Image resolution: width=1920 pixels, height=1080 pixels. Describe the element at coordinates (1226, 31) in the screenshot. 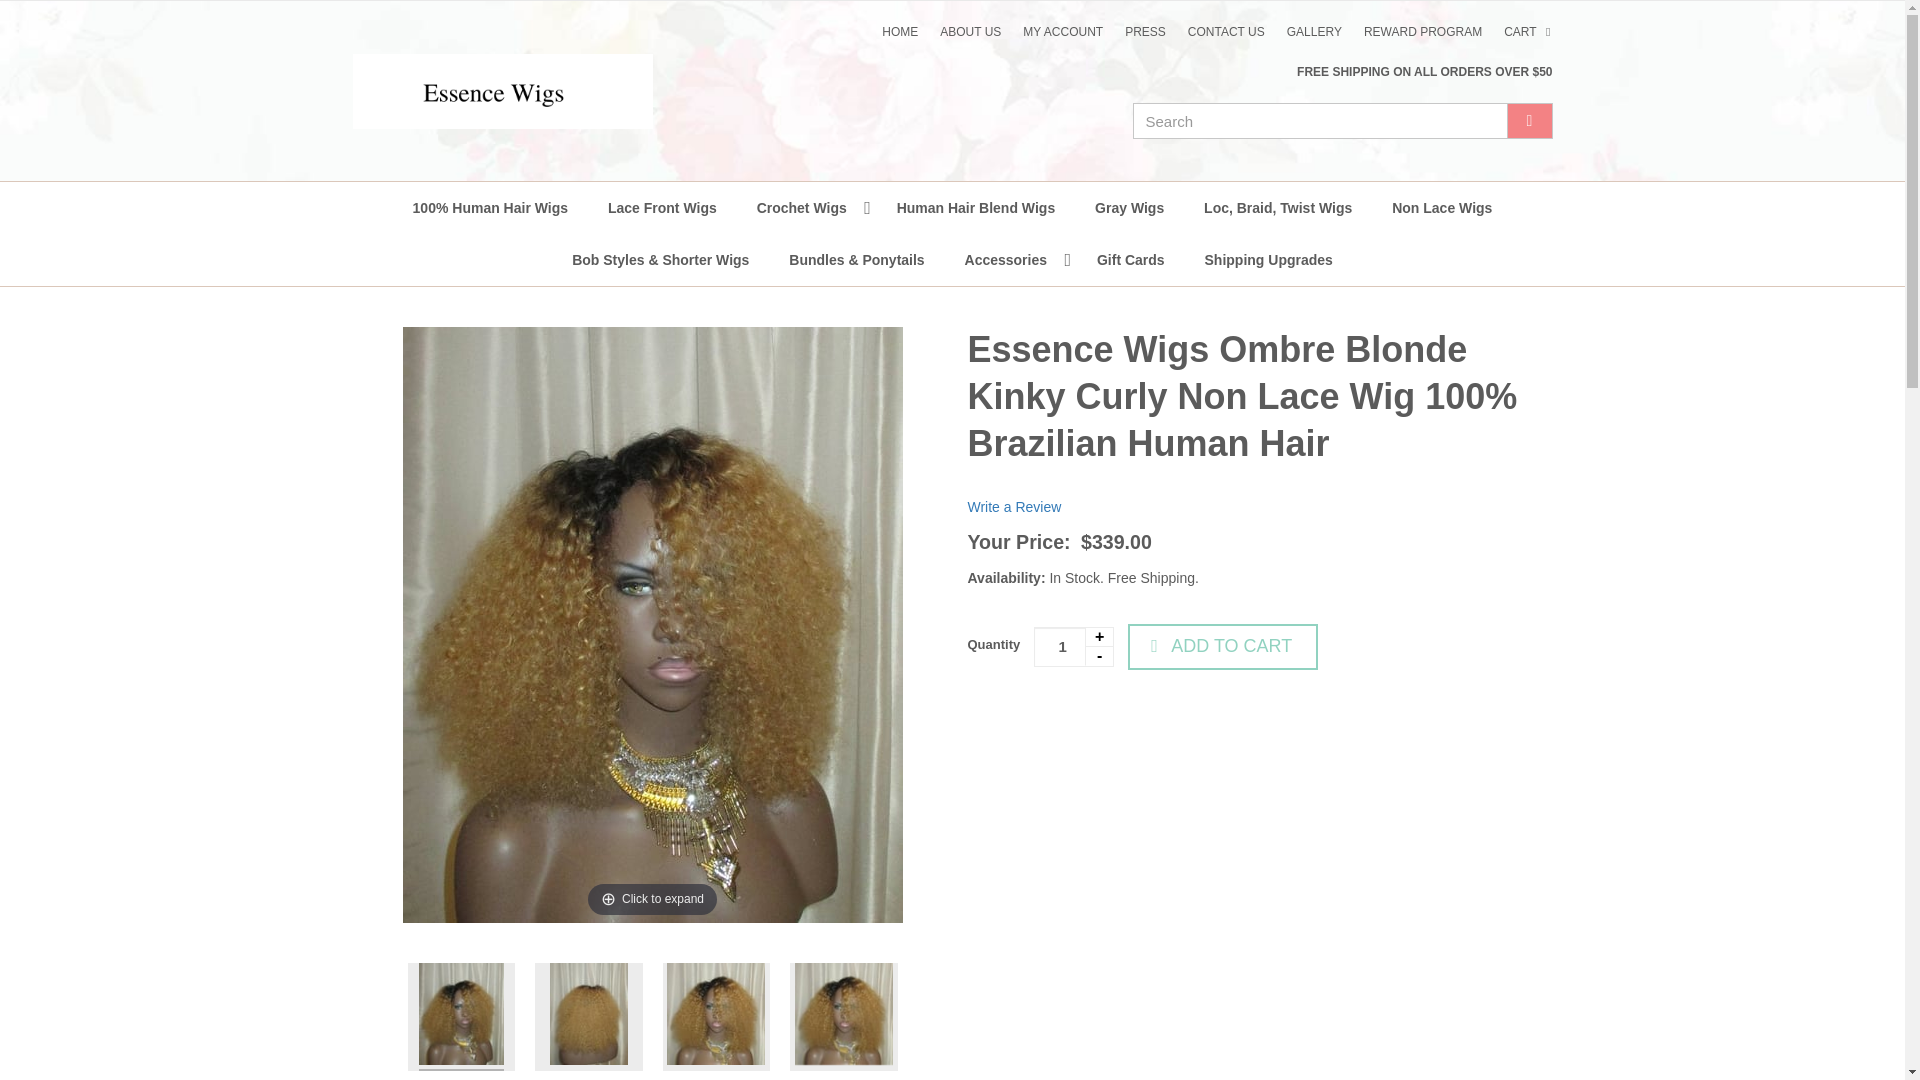

I see `CONTACT US` at that location.